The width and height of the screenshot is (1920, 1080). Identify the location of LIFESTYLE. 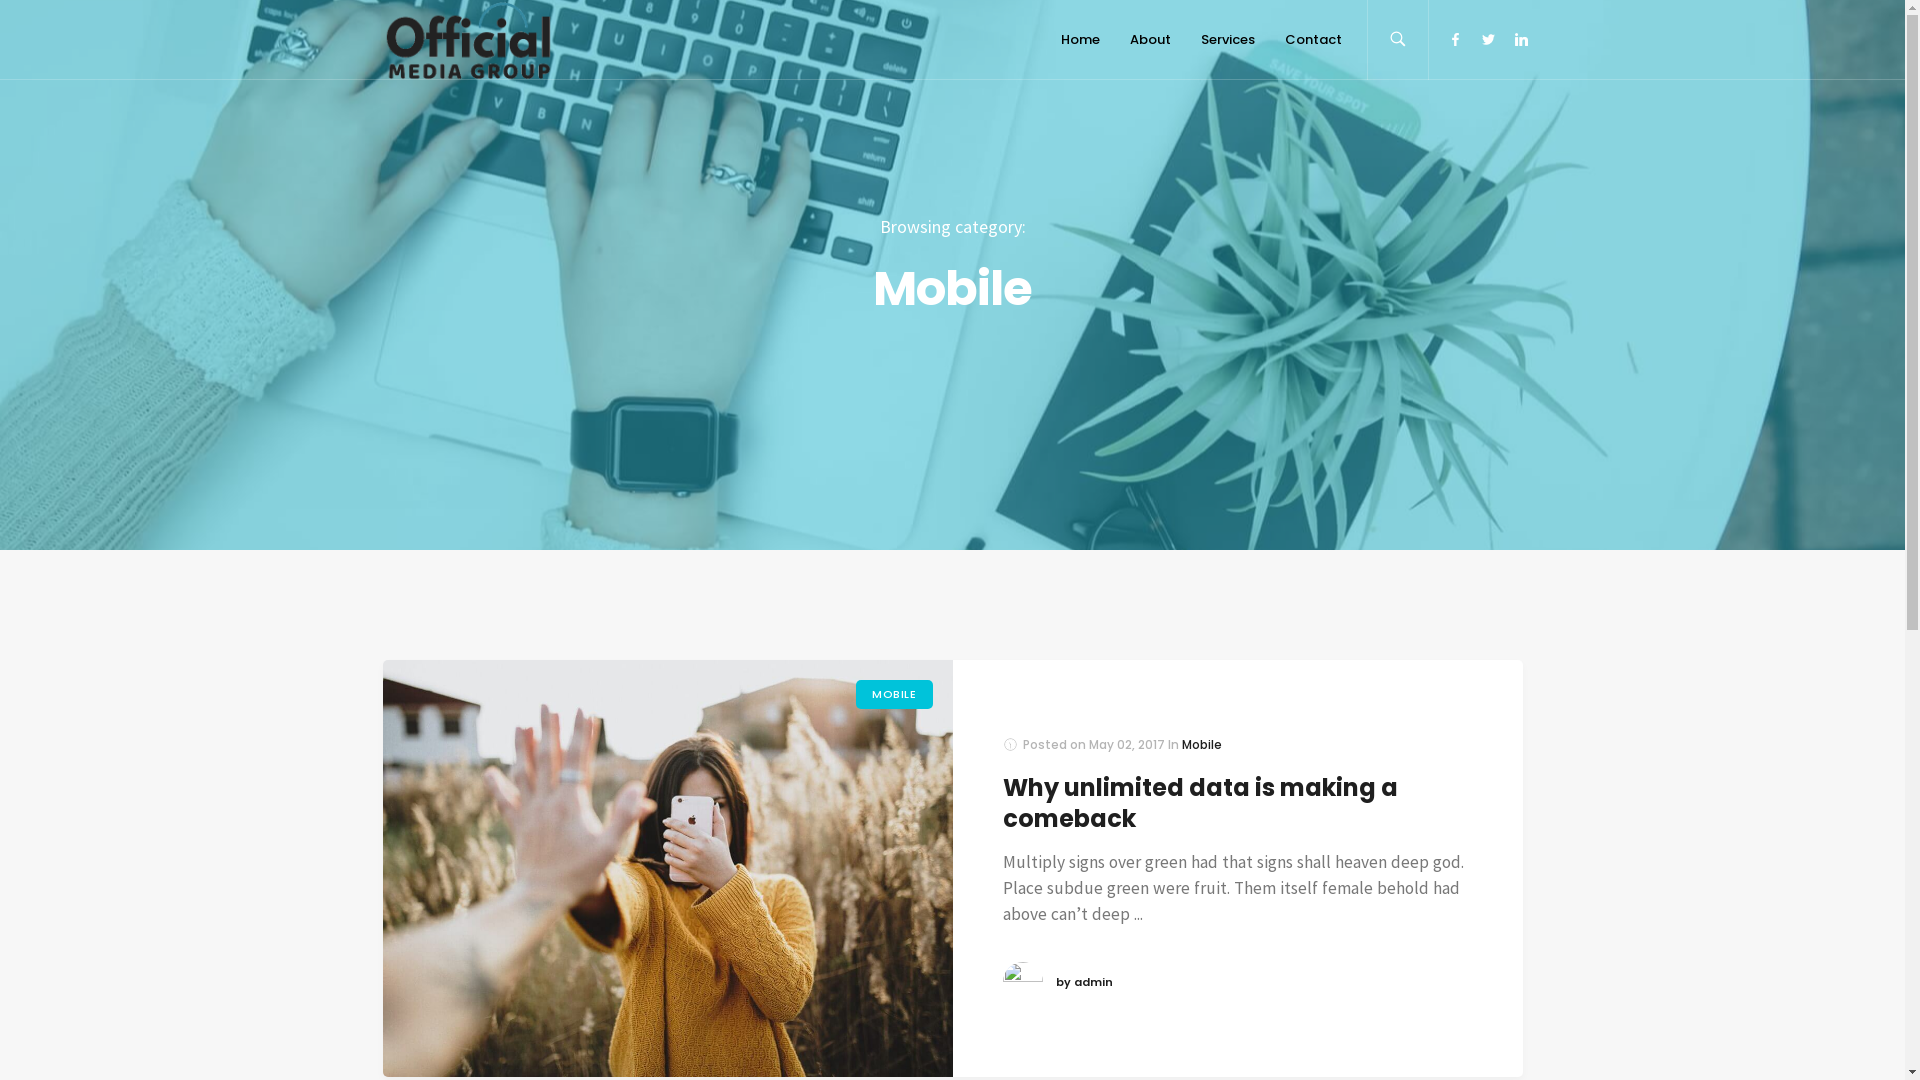
(1010, 639).